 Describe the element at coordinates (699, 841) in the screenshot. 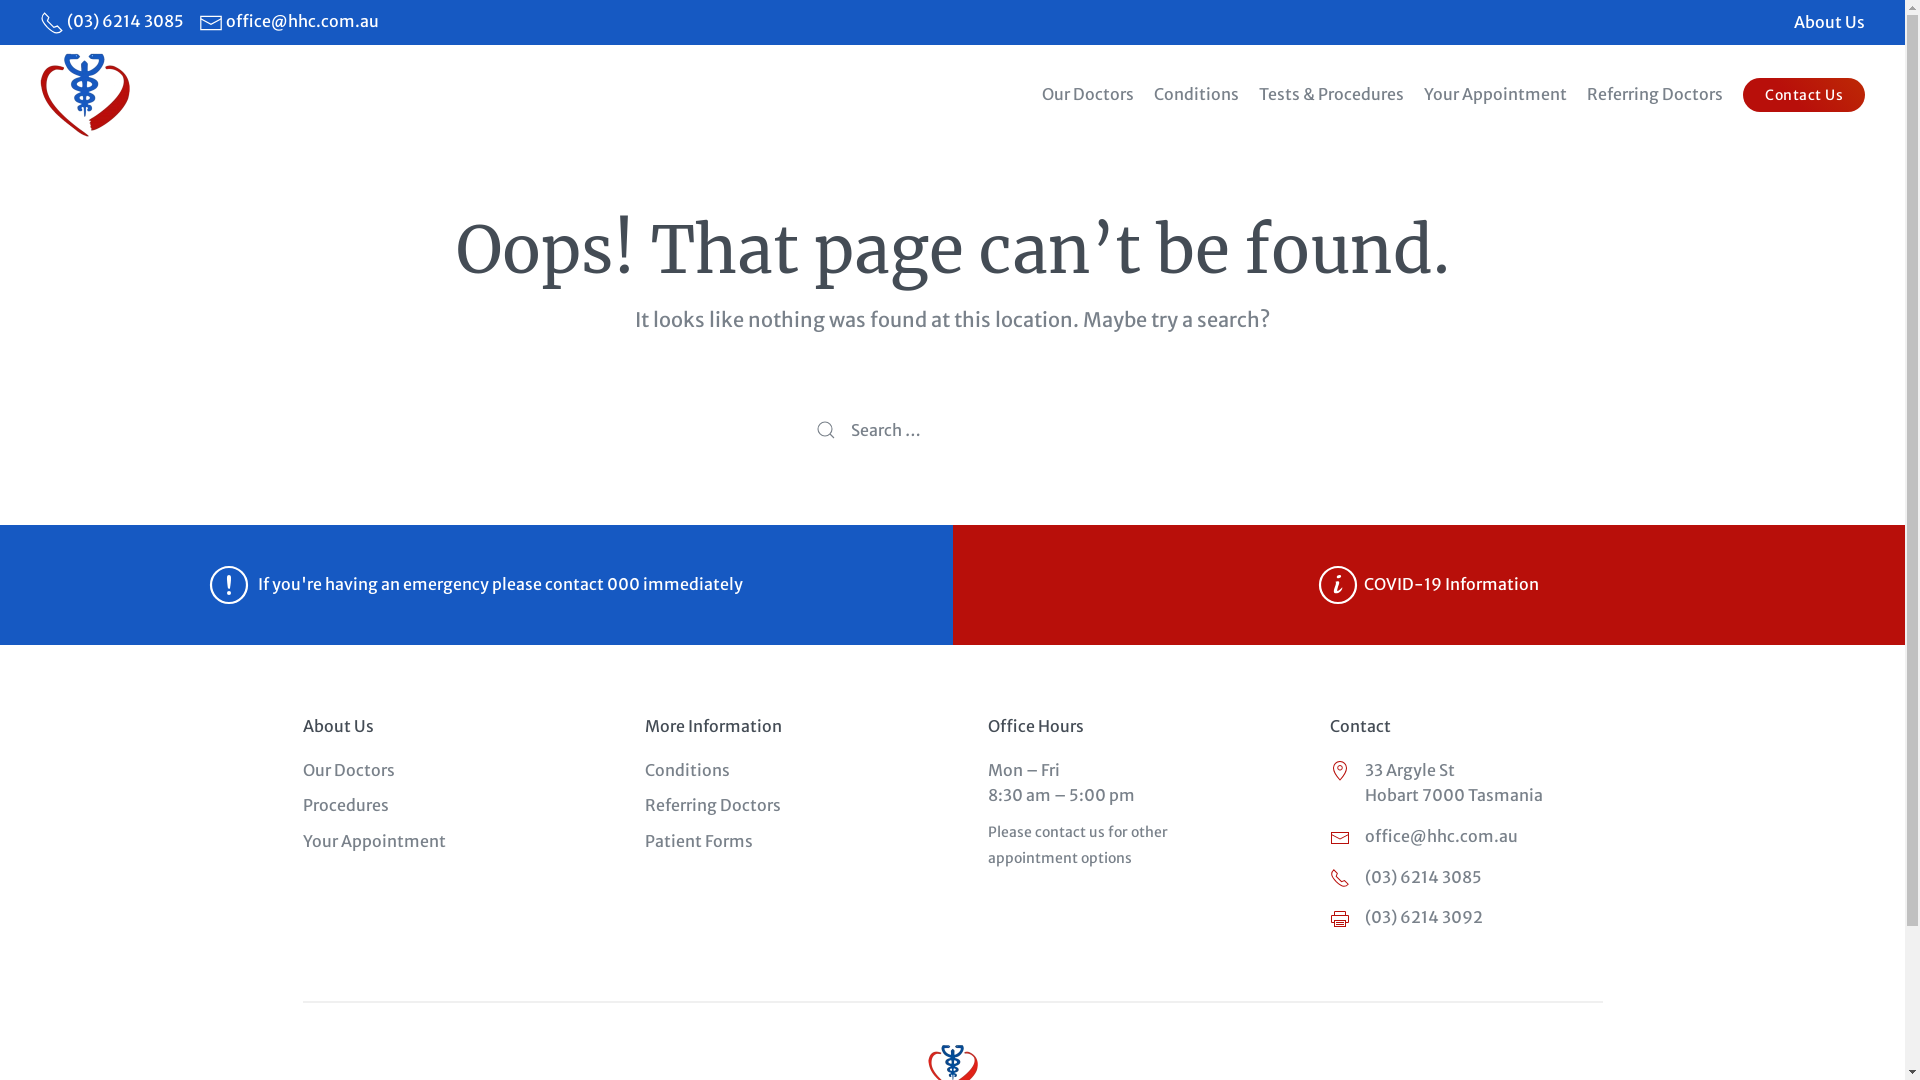

I see `Patient Forms` at that location.